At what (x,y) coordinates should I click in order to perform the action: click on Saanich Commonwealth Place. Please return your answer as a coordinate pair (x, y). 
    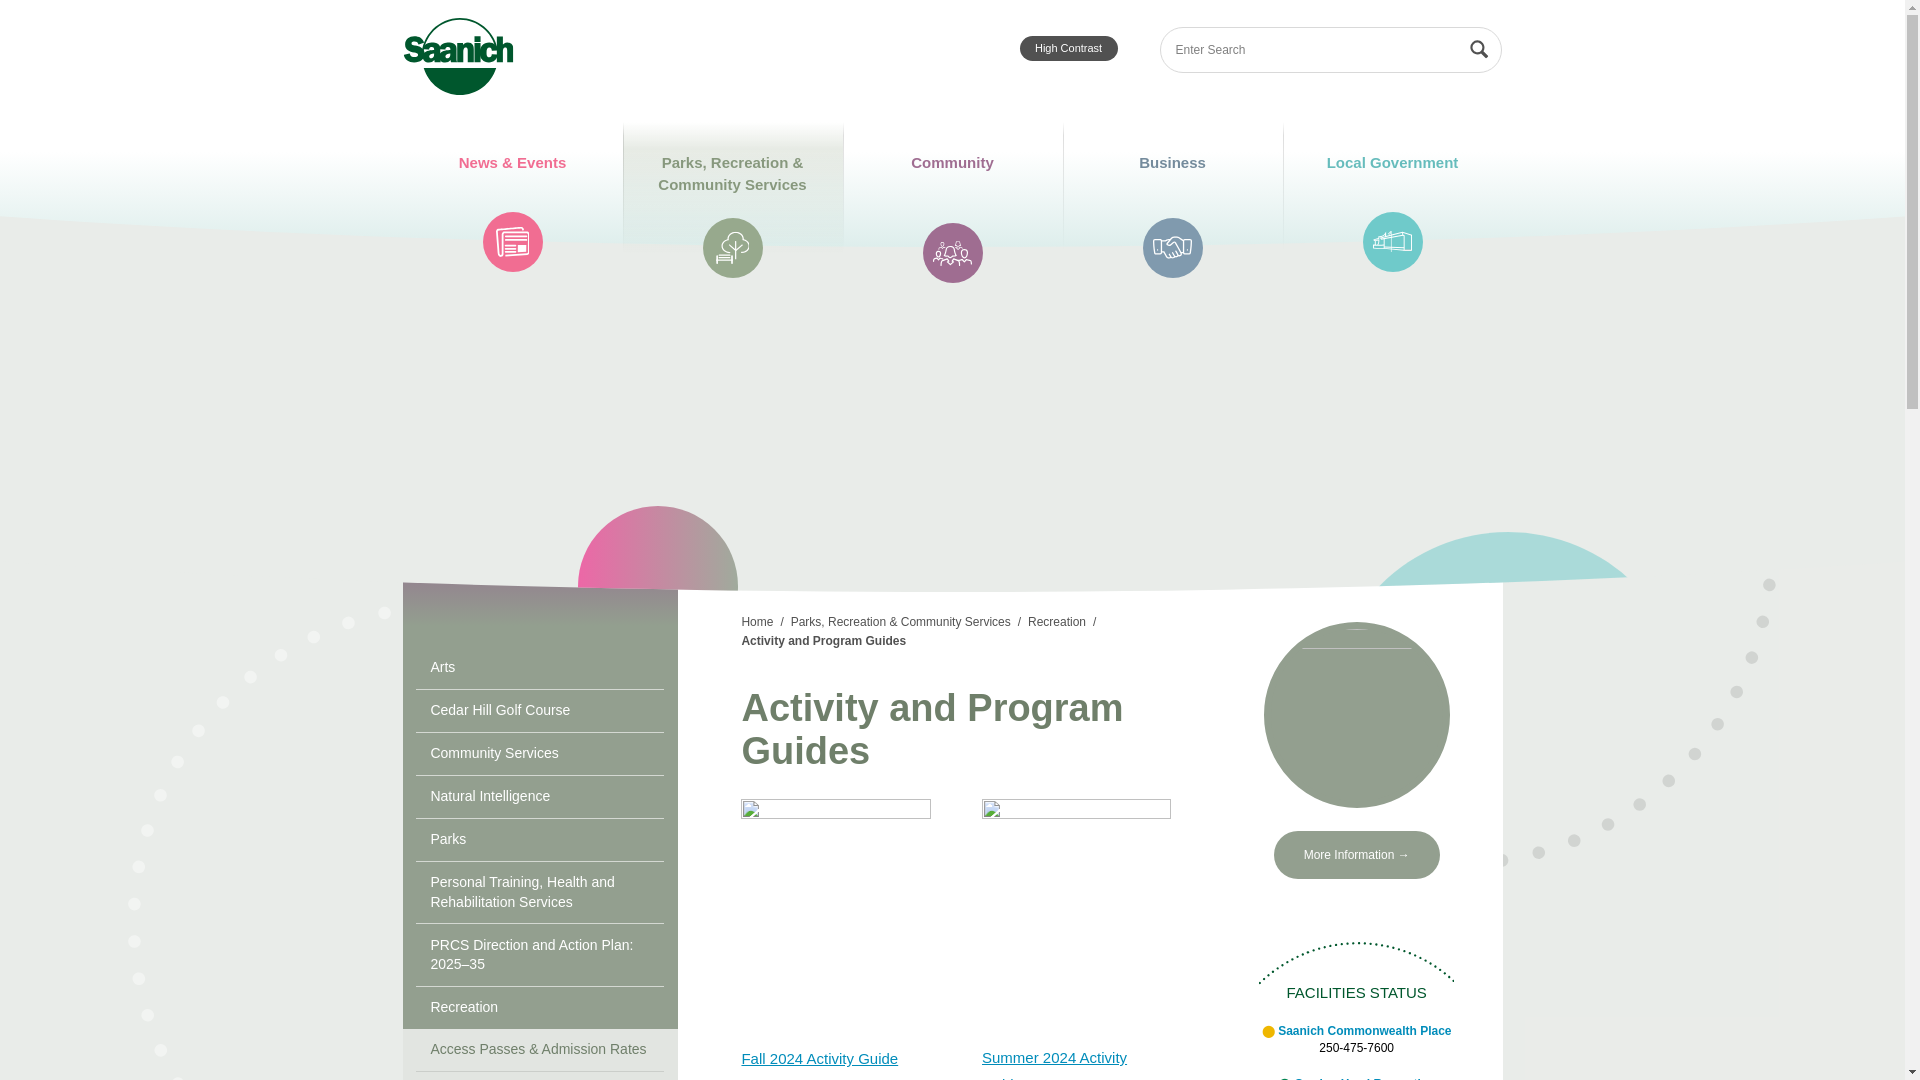
    Looking at the image, I should click on (1068, 48).